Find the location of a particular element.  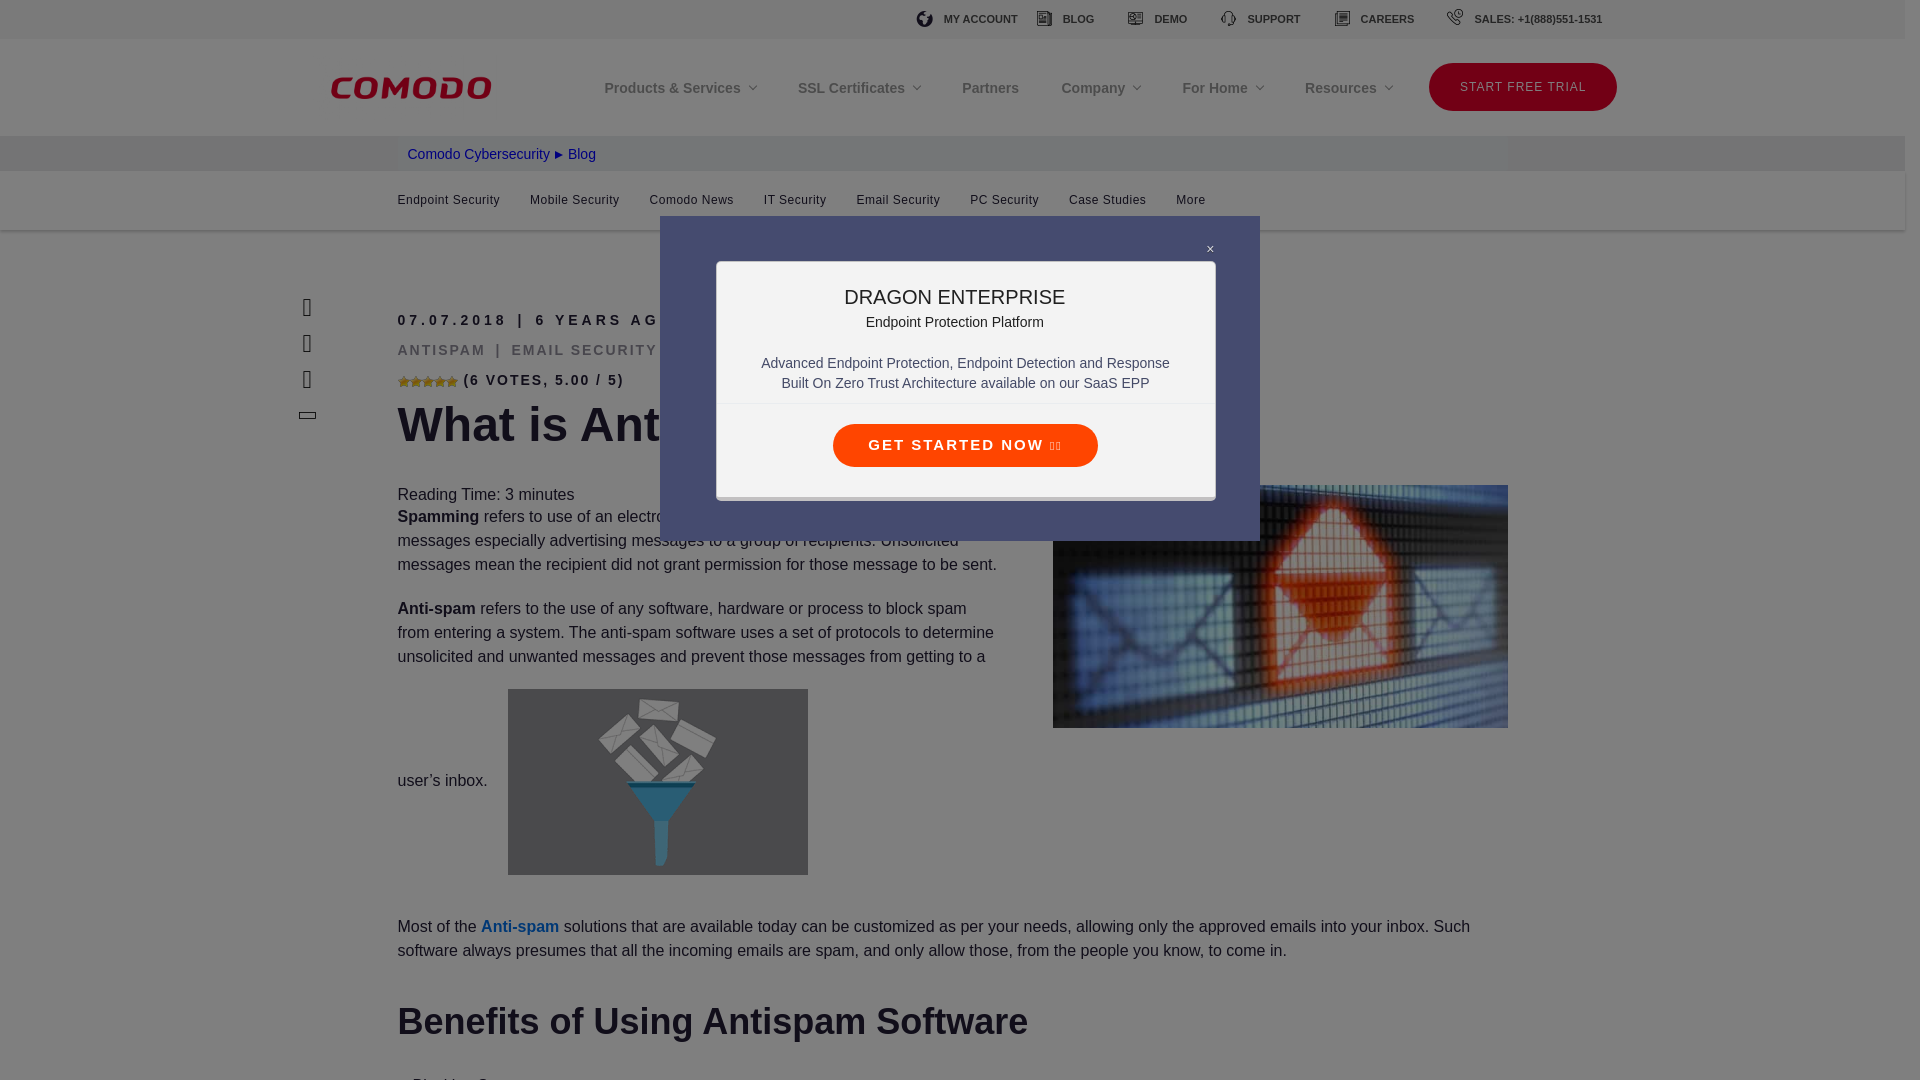

2 Stars is located at coordinates (416, 381).